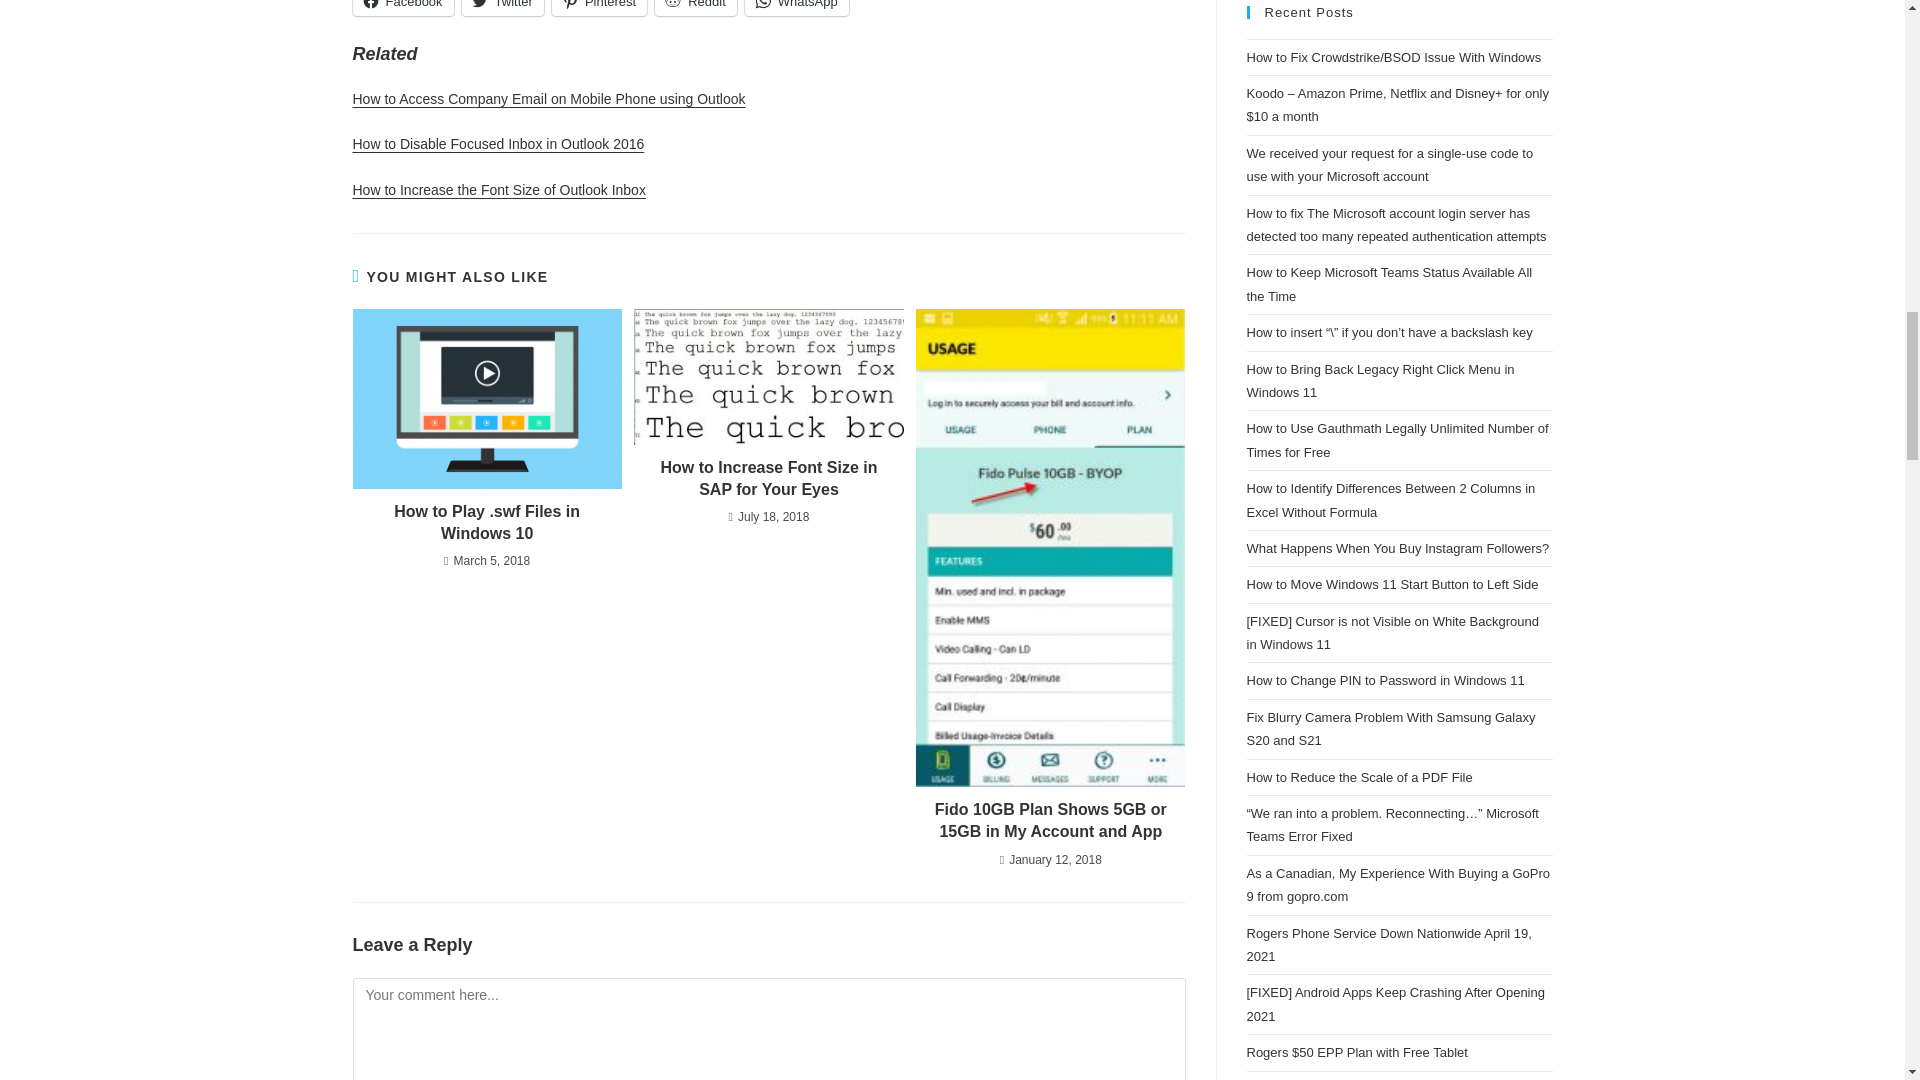 Image resolution: width=1920 pixels, height=1080 pixels. Describe the element at coordinates (497, 144) in the screenshot. I see `How to Disable Focused Inbox in Outlook 2016` at that location.